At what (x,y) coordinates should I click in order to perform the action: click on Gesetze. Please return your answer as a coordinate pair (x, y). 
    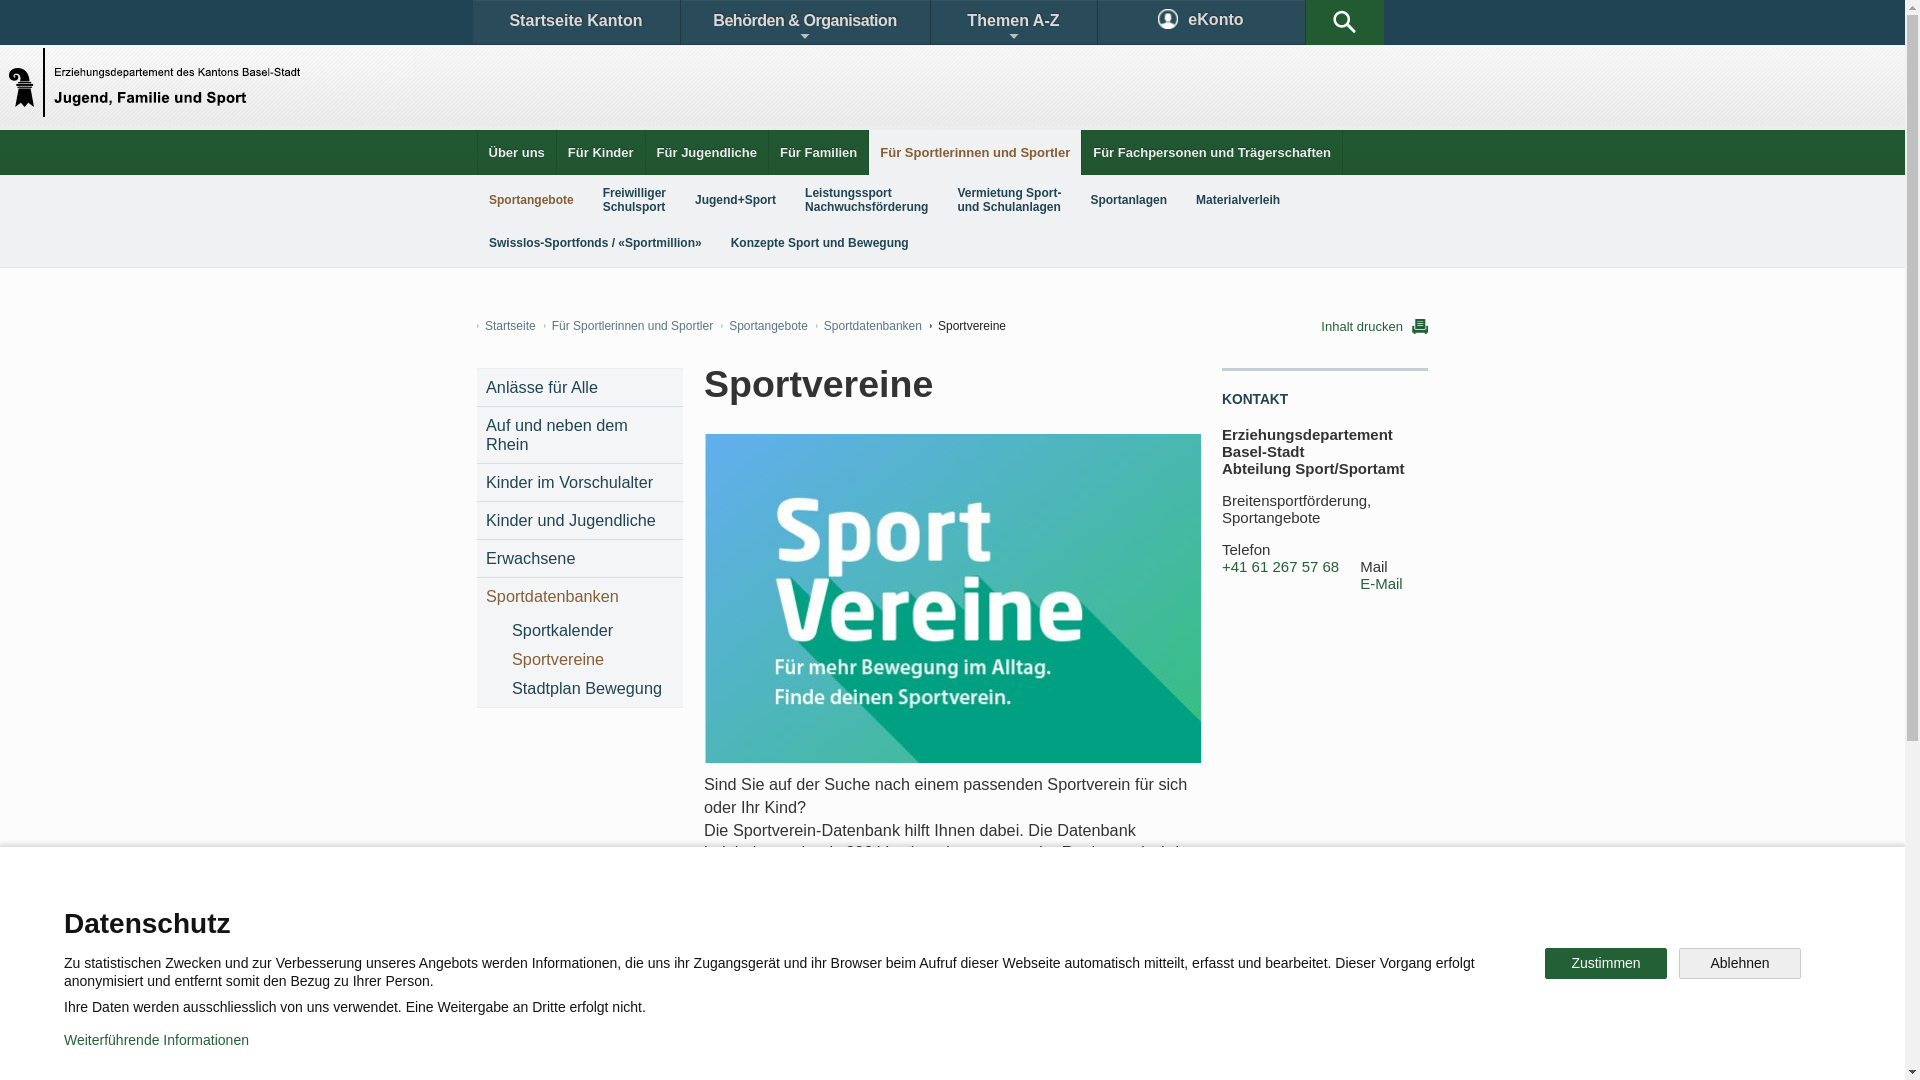
    Looking at the image, I should click on (788, 914).